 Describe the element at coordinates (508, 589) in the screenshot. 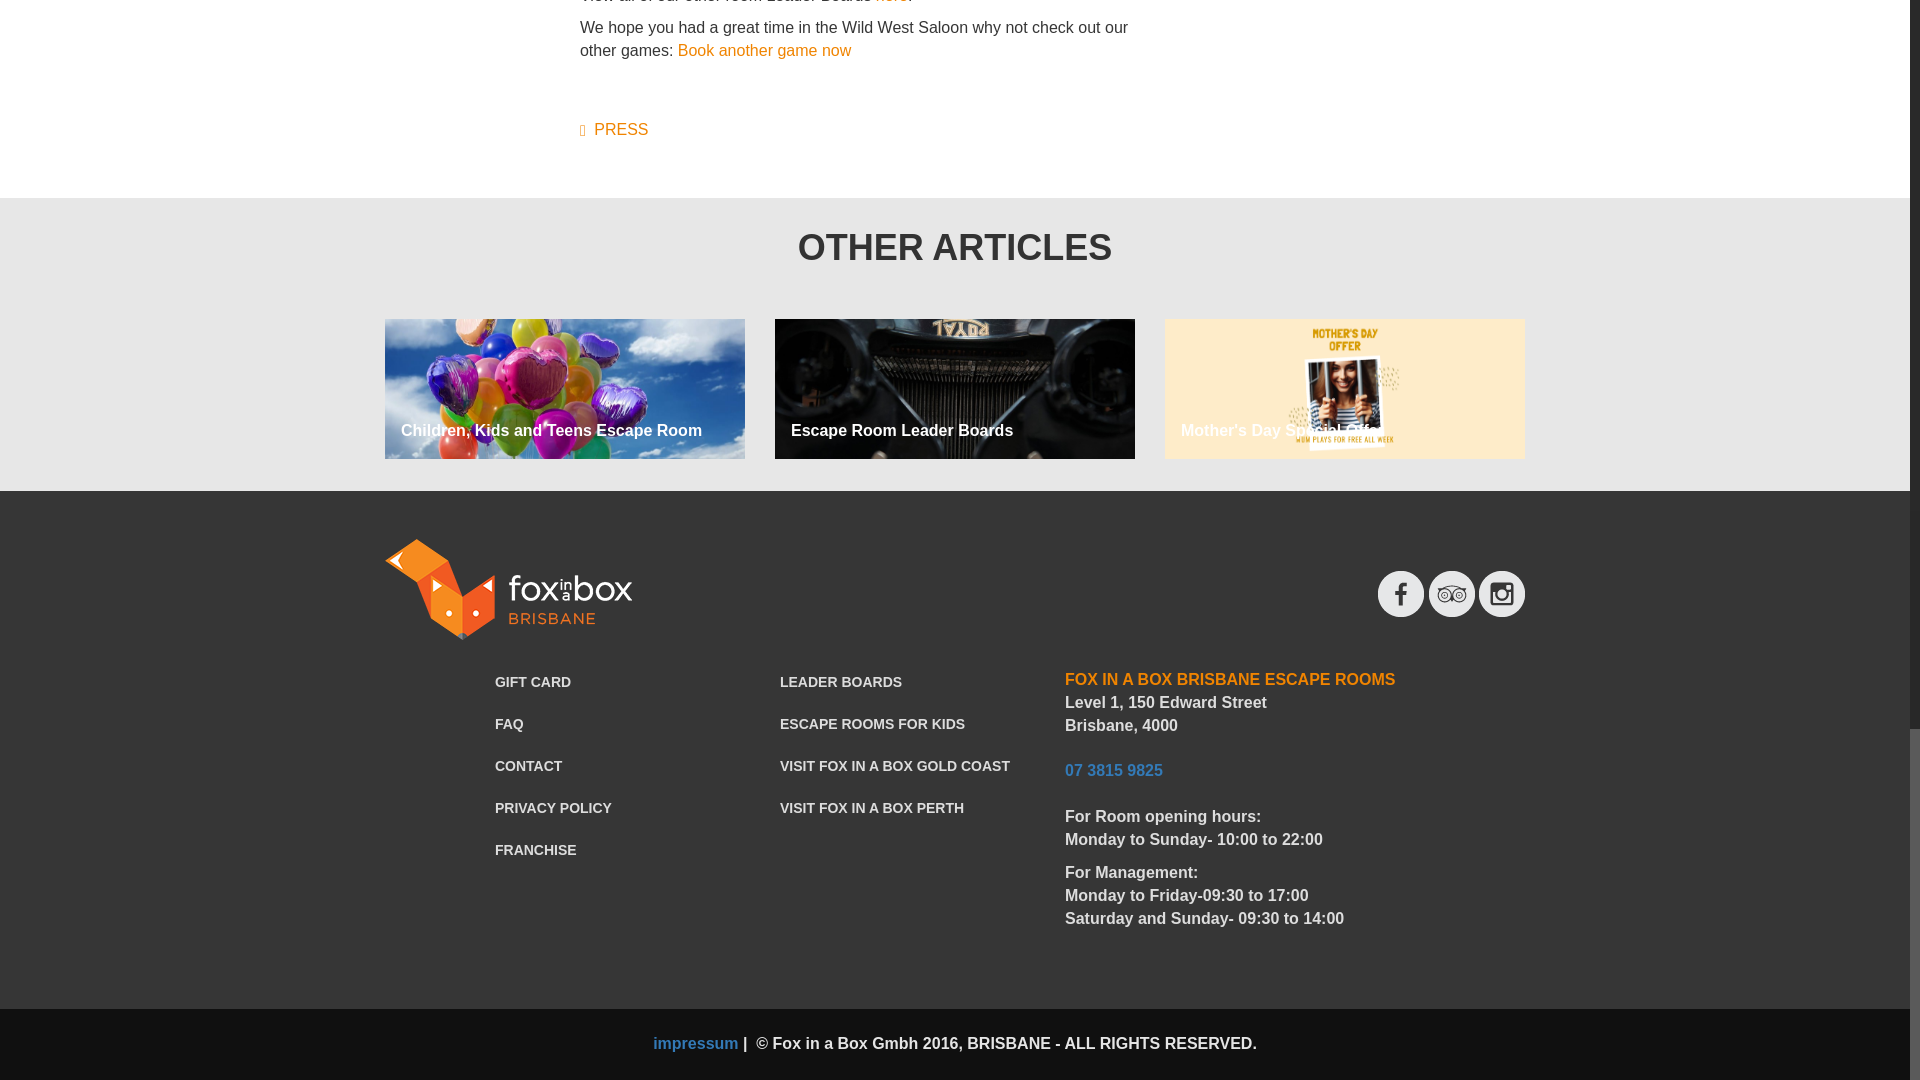

I see `Fox in a Box Brisbane Escape Rooms` at that location.